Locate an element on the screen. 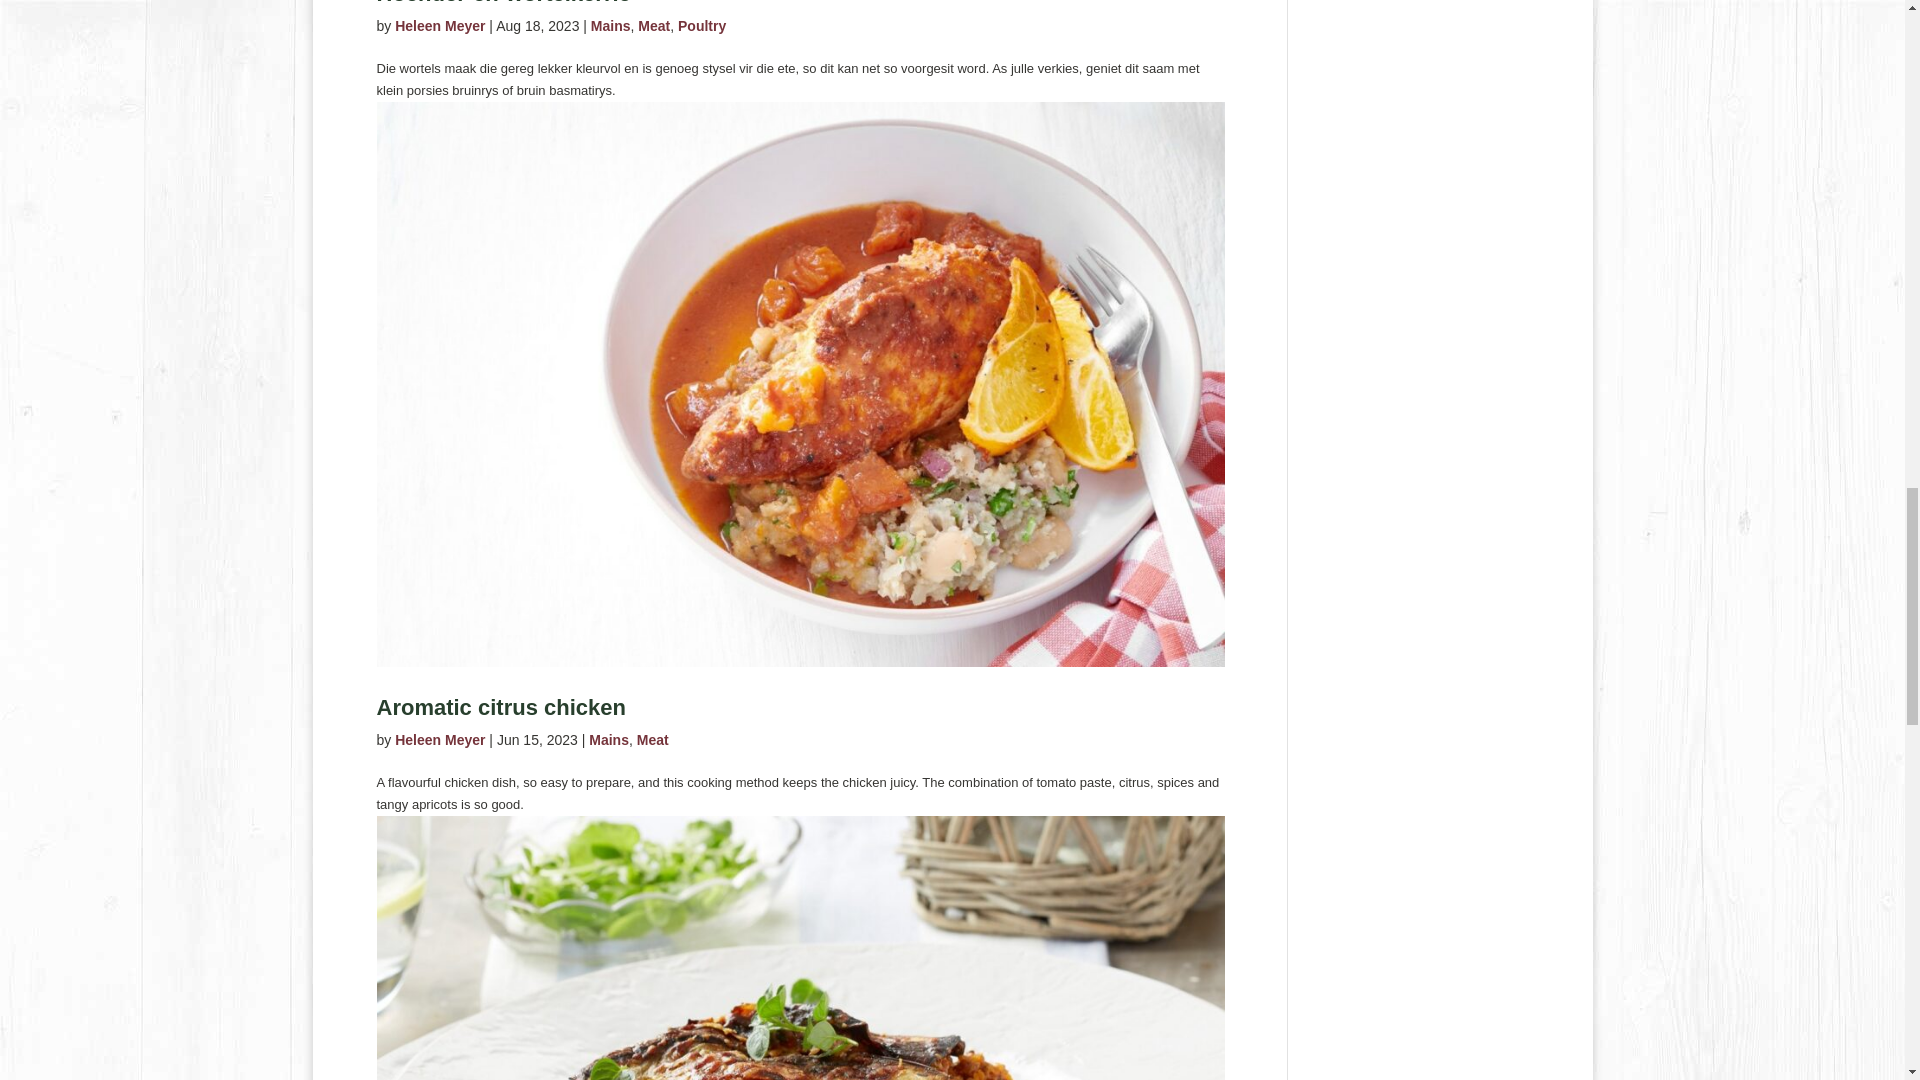 The width and height of the screenshot is (1920, 1080). Meat is located at coordinates (654, 26).